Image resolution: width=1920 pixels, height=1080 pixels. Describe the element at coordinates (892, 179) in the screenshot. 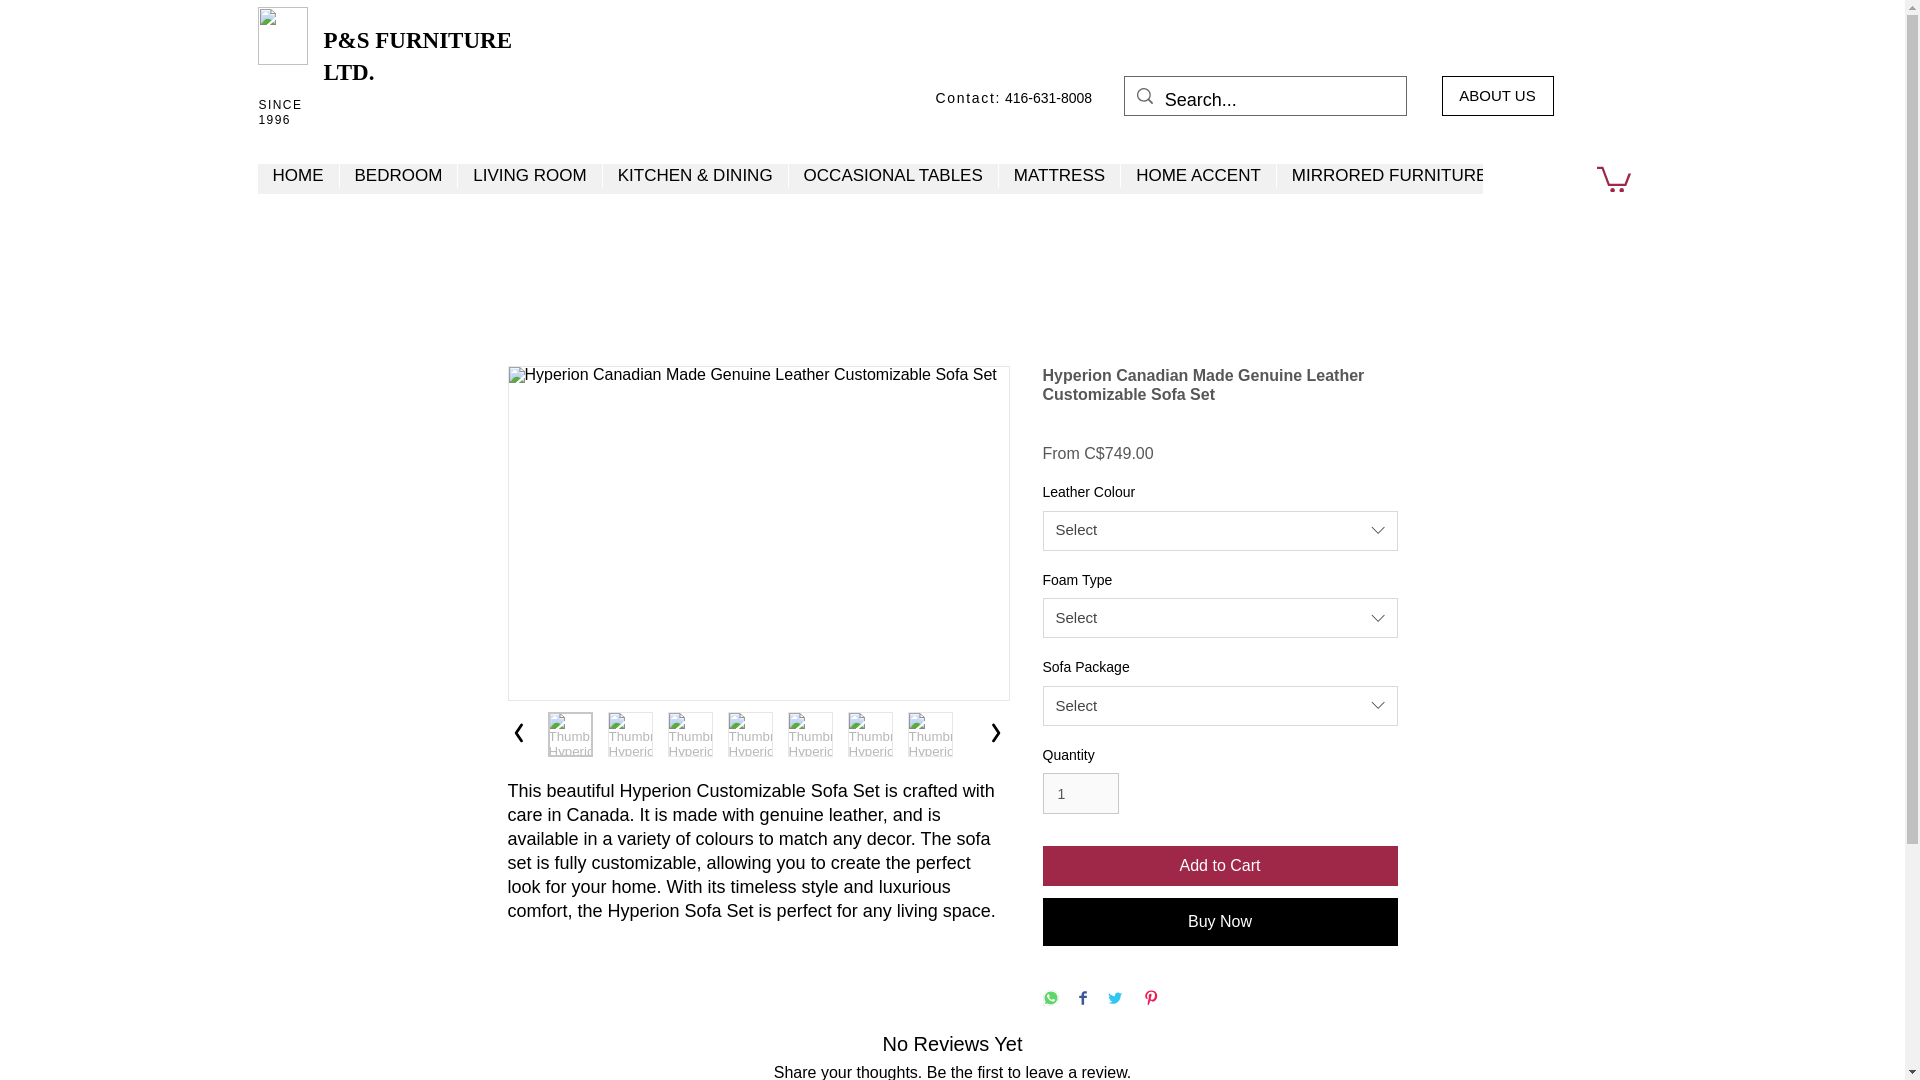

I see `OCCASIONAL TABLES` at that location.